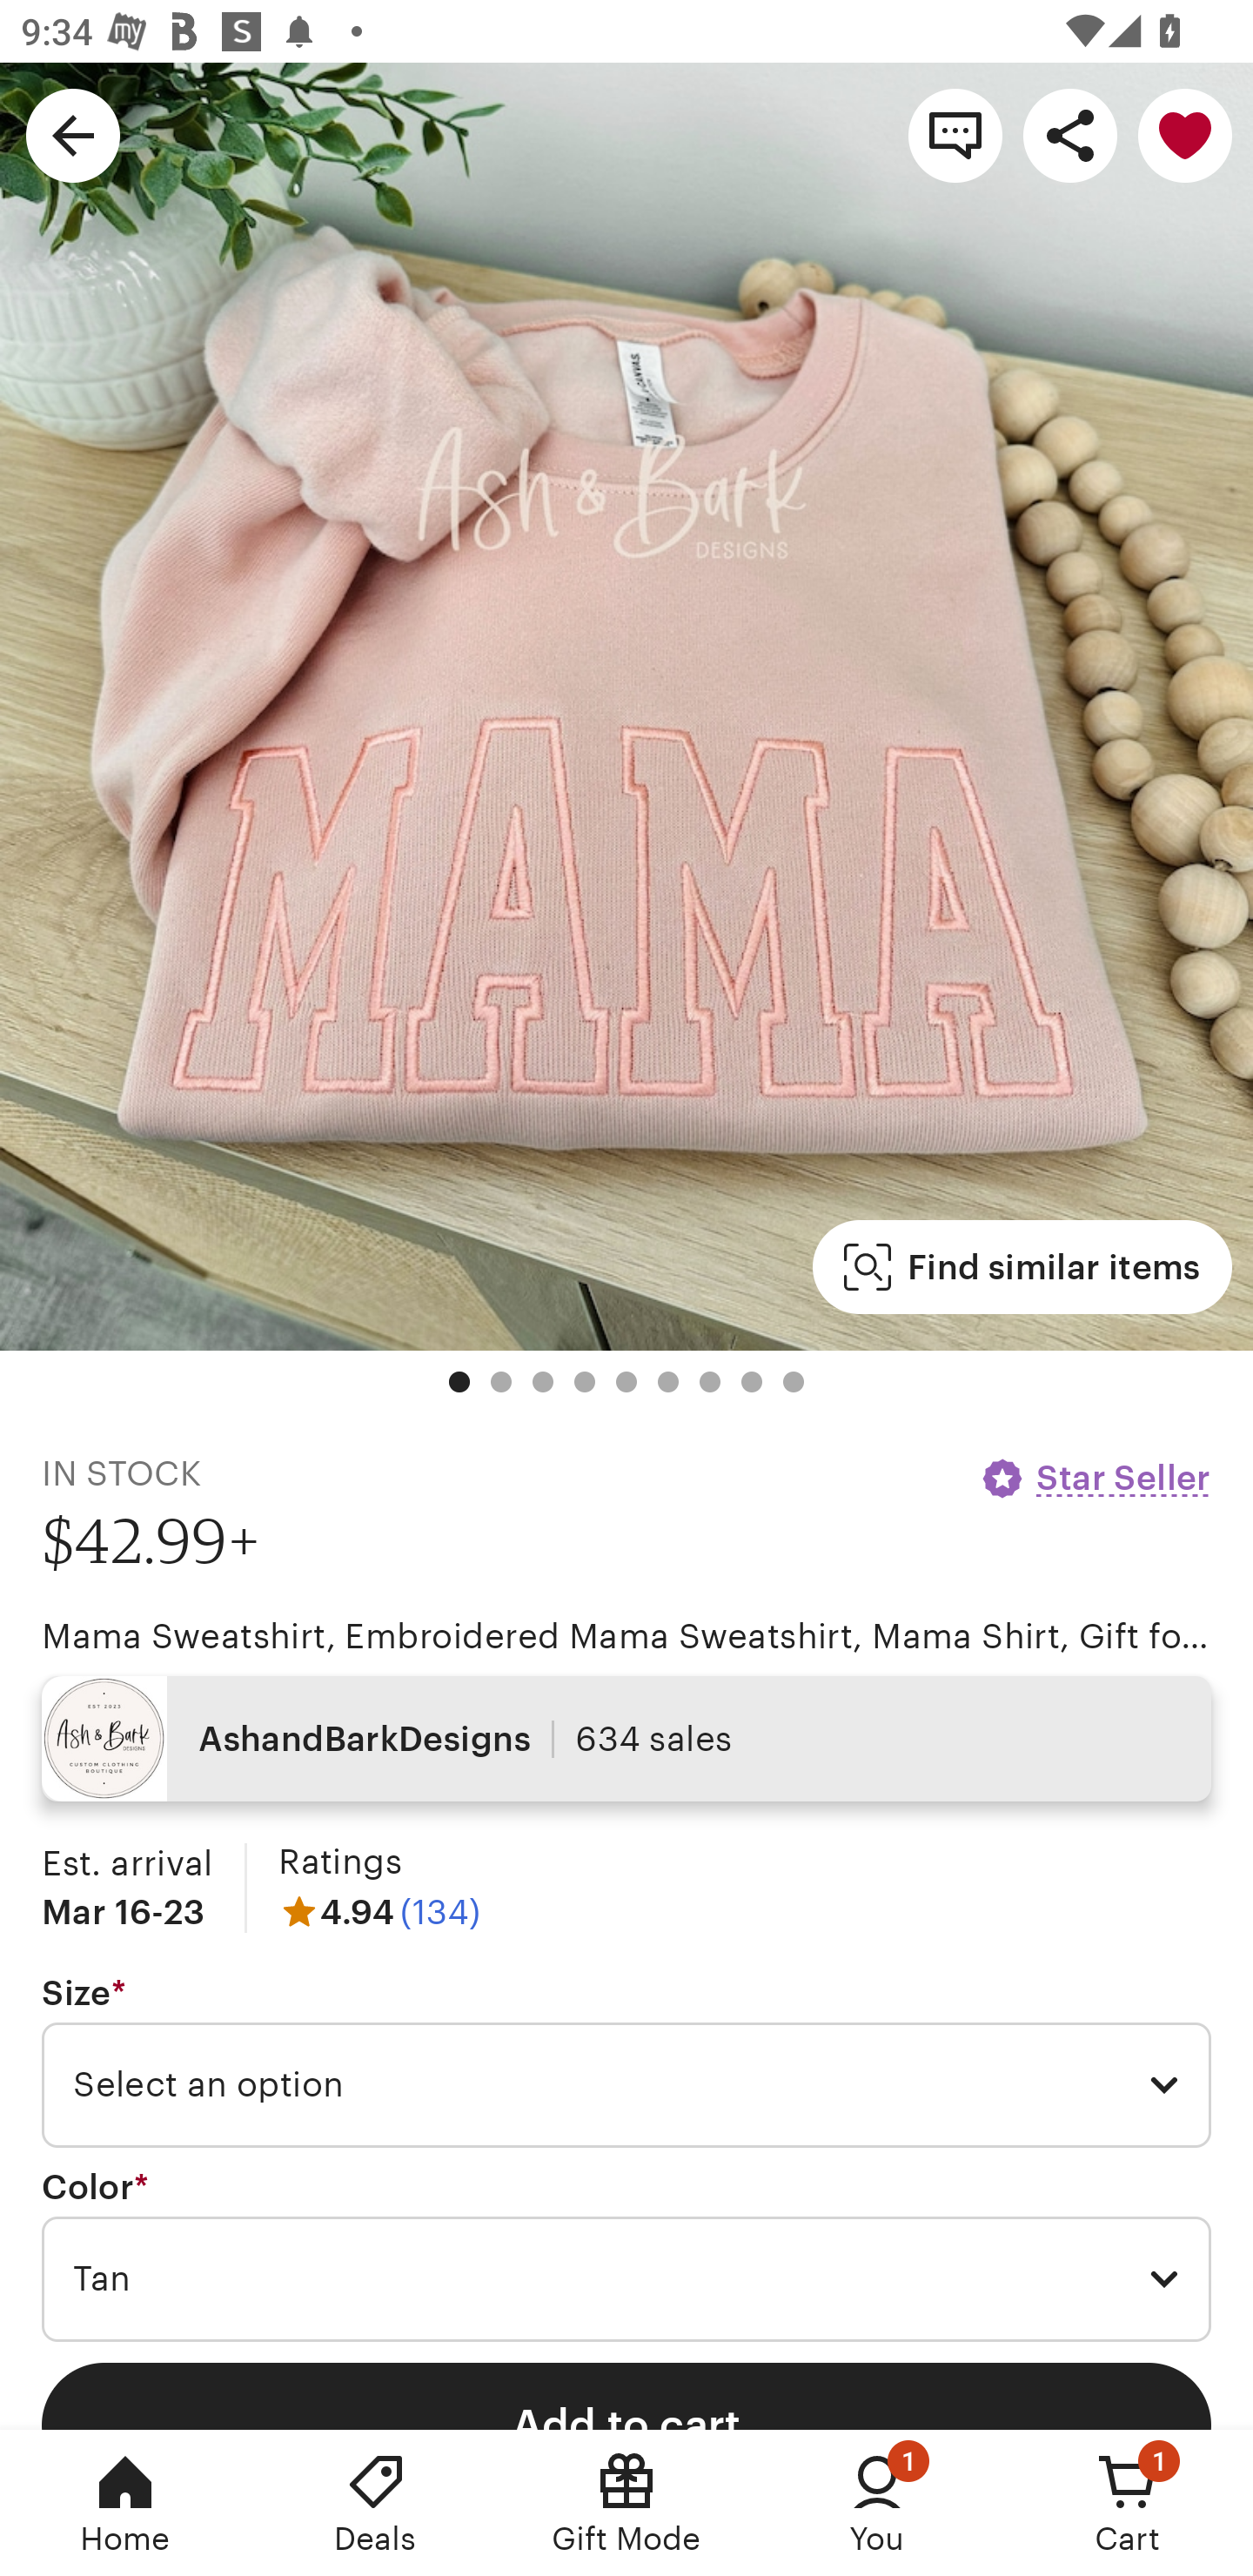 Image resolution: width=1253 pixels, height=2576 pixels. What do you see at coordinates (877, 2503) in the screenshot?
I see `You, 1 new notification You` at bounding box center [877, 2503].